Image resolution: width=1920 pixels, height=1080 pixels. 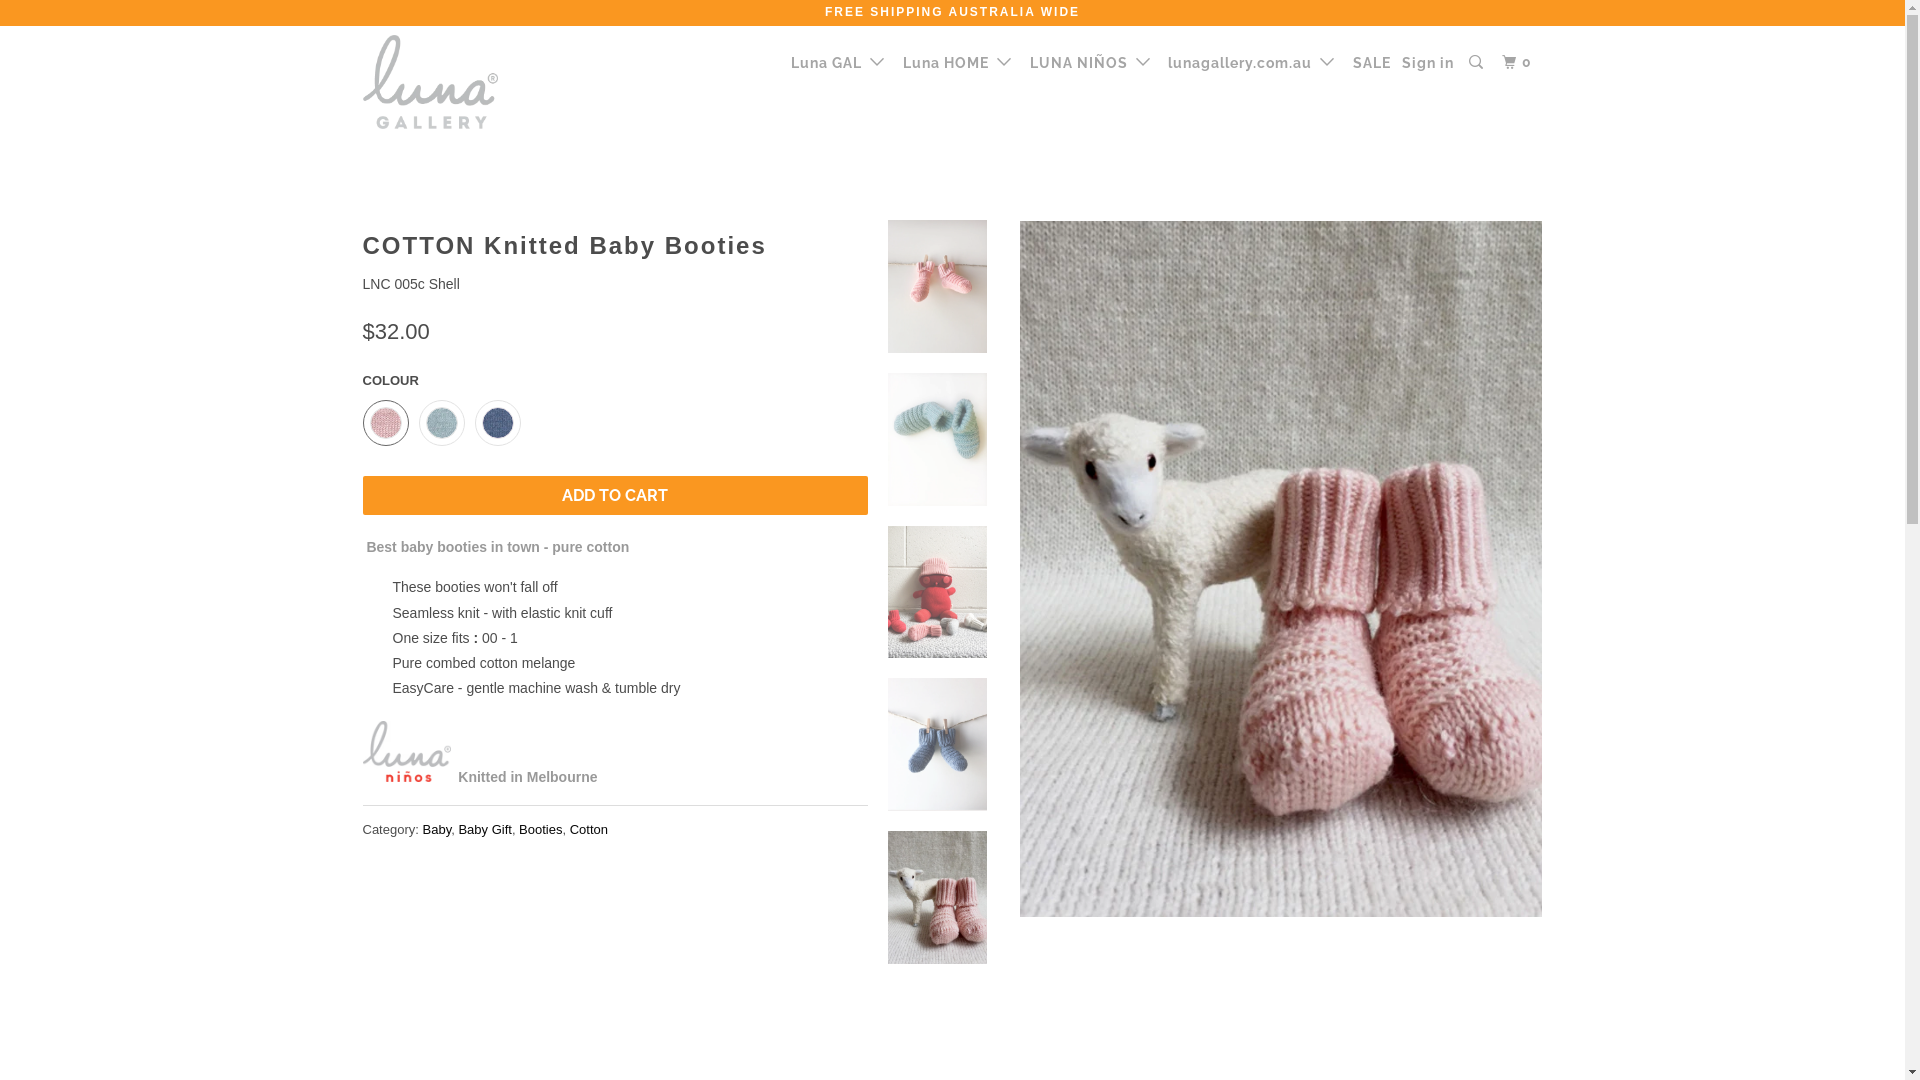 What do you see at coordinates (1280, 569) in the screenshot?
I see `COTTON Knitted Baby Booties` at bounding box center [1280, 569].